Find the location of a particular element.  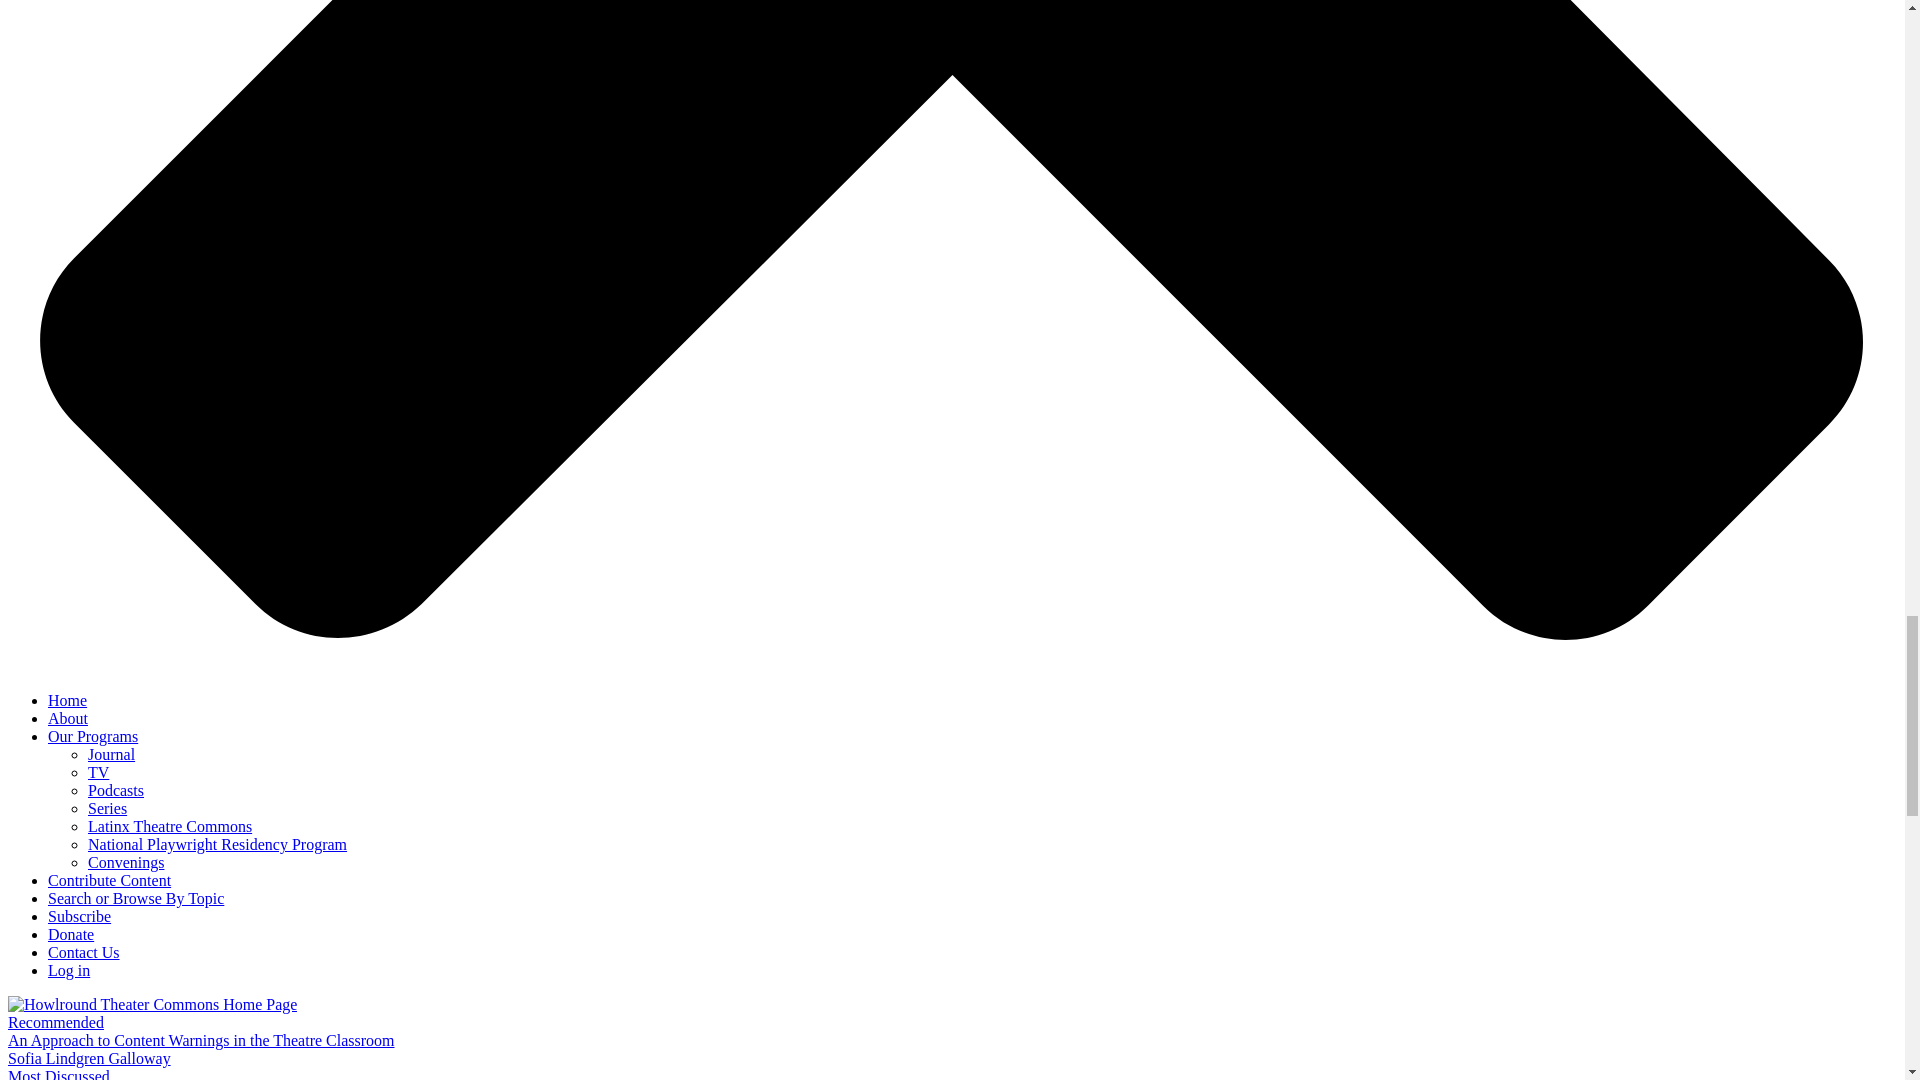

Donate is located at coordinates (71, 934).